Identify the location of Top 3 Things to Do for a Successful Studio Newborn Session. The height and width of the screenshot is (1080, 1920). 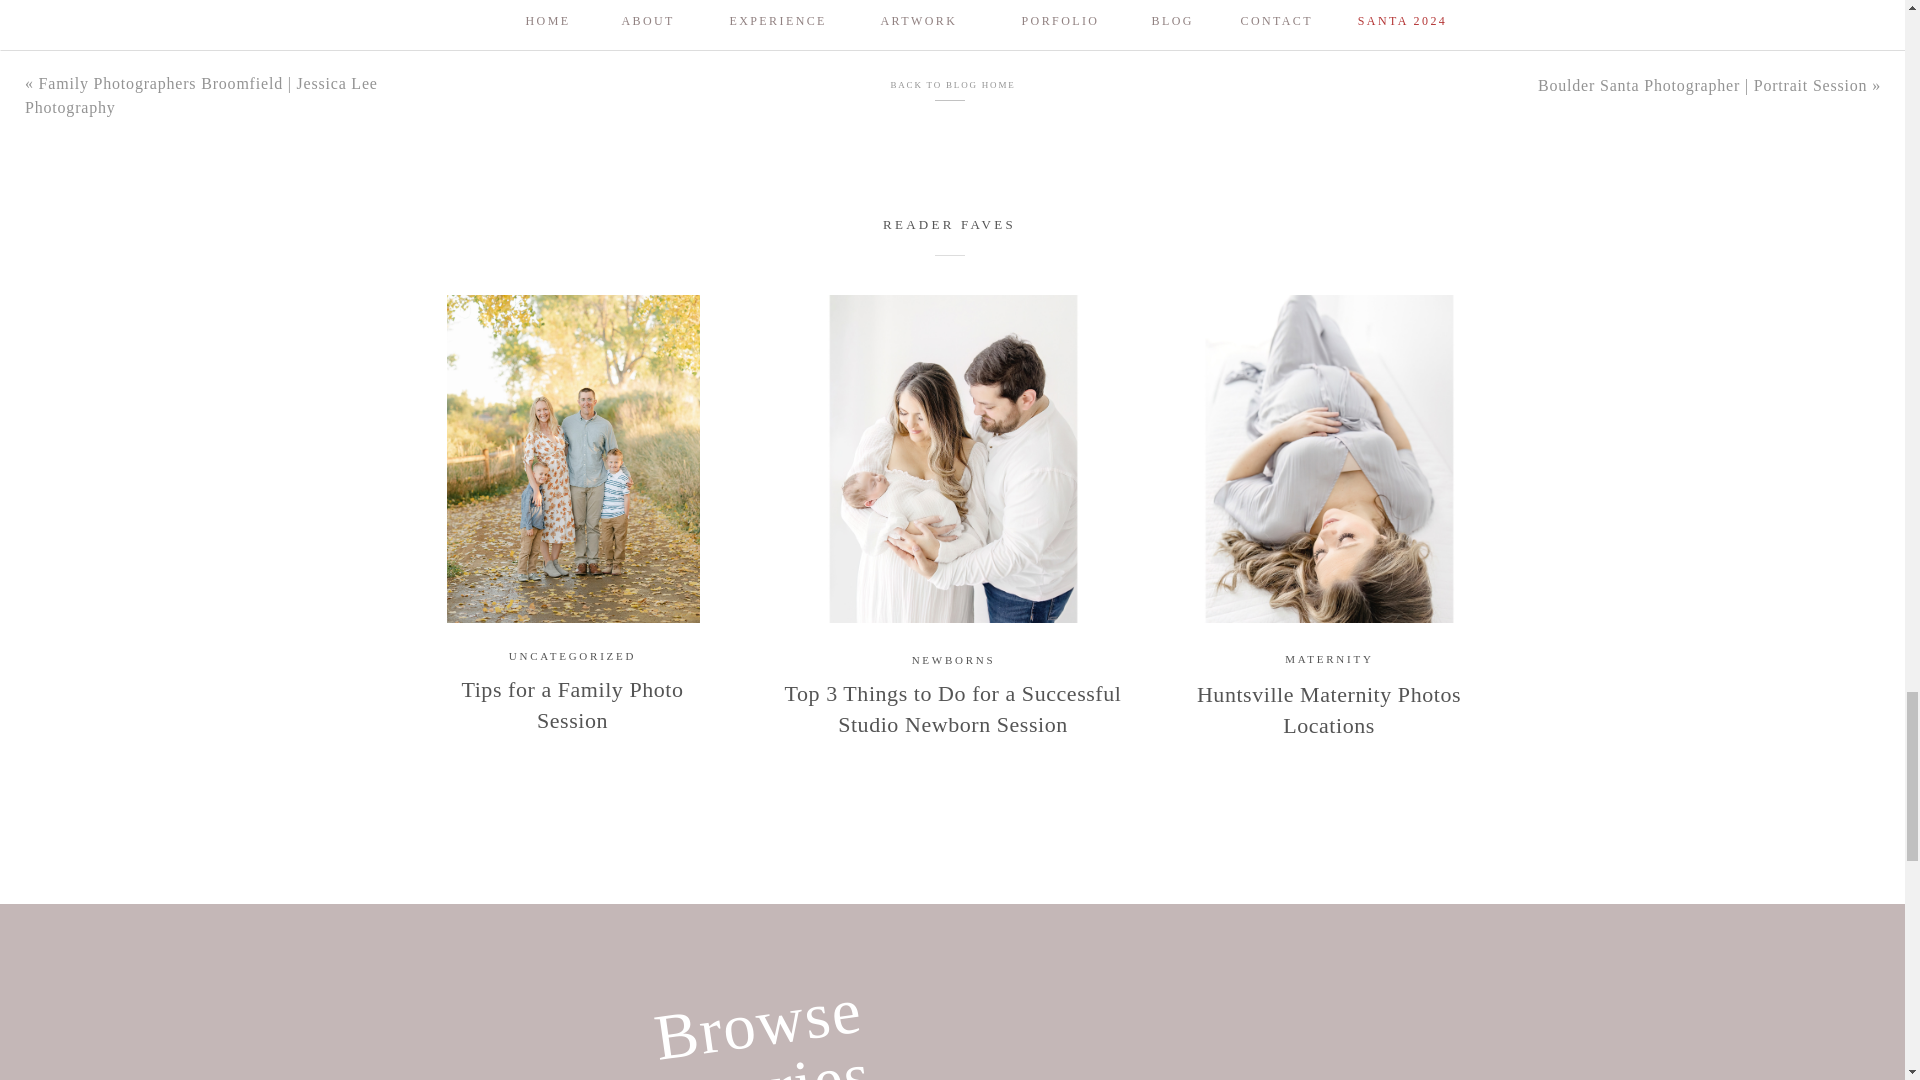
(952, 458).